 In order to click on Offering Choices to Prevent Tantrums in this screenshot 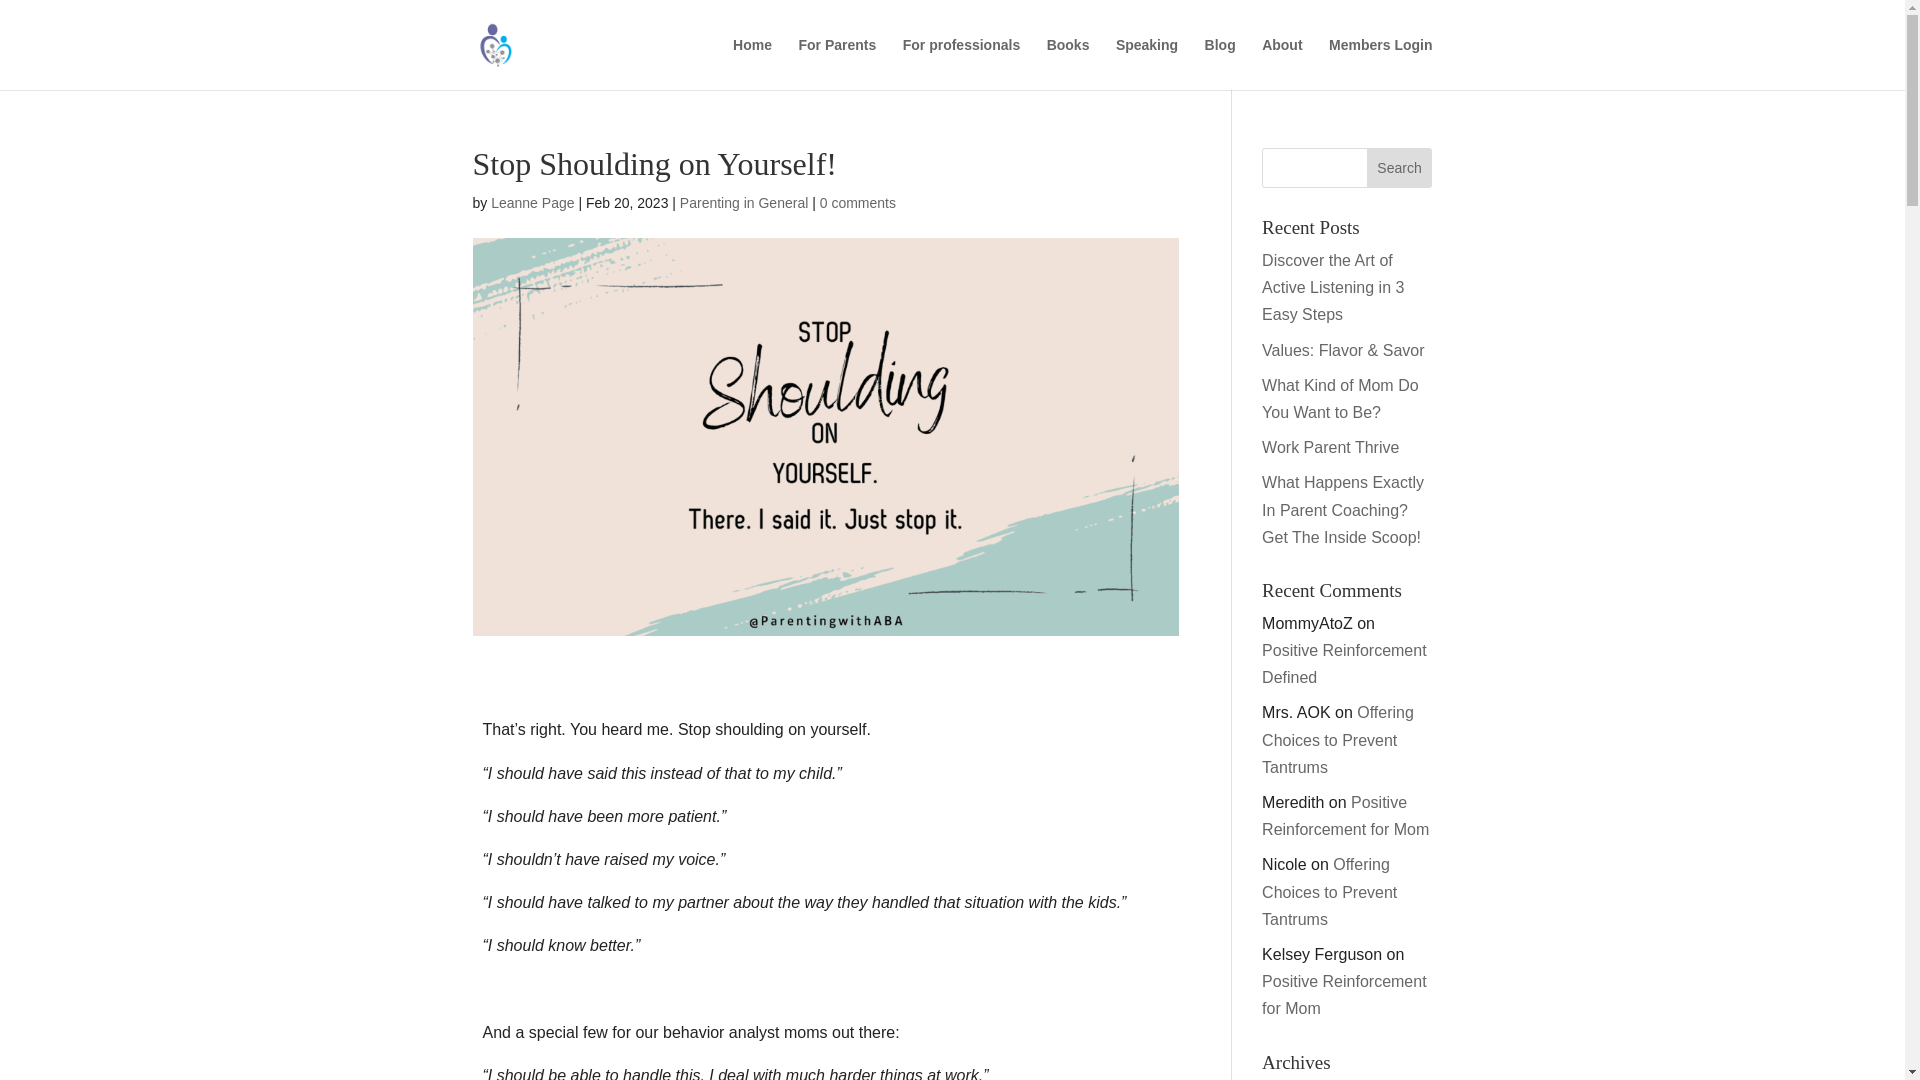, I will do `click(1337, 740)`.